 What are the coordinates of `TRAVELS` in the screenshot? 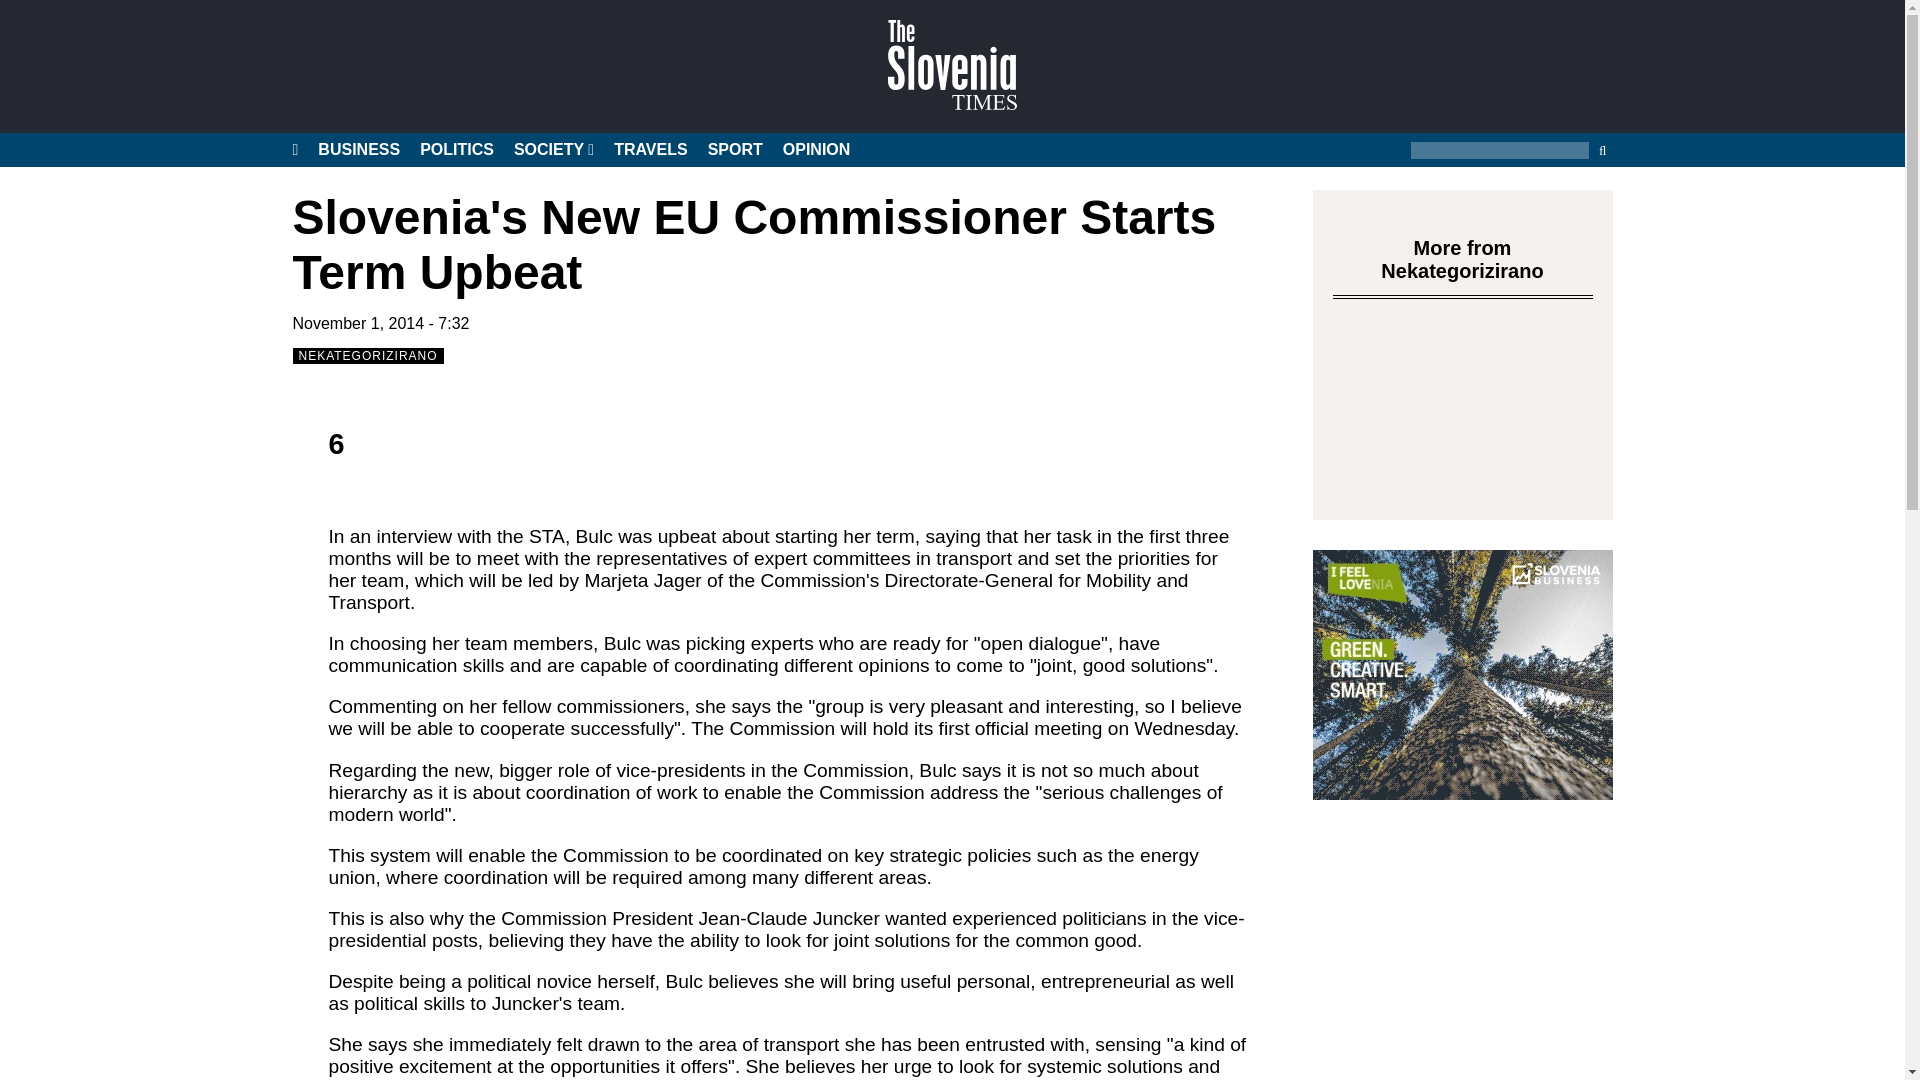 It's located at (650, 150).